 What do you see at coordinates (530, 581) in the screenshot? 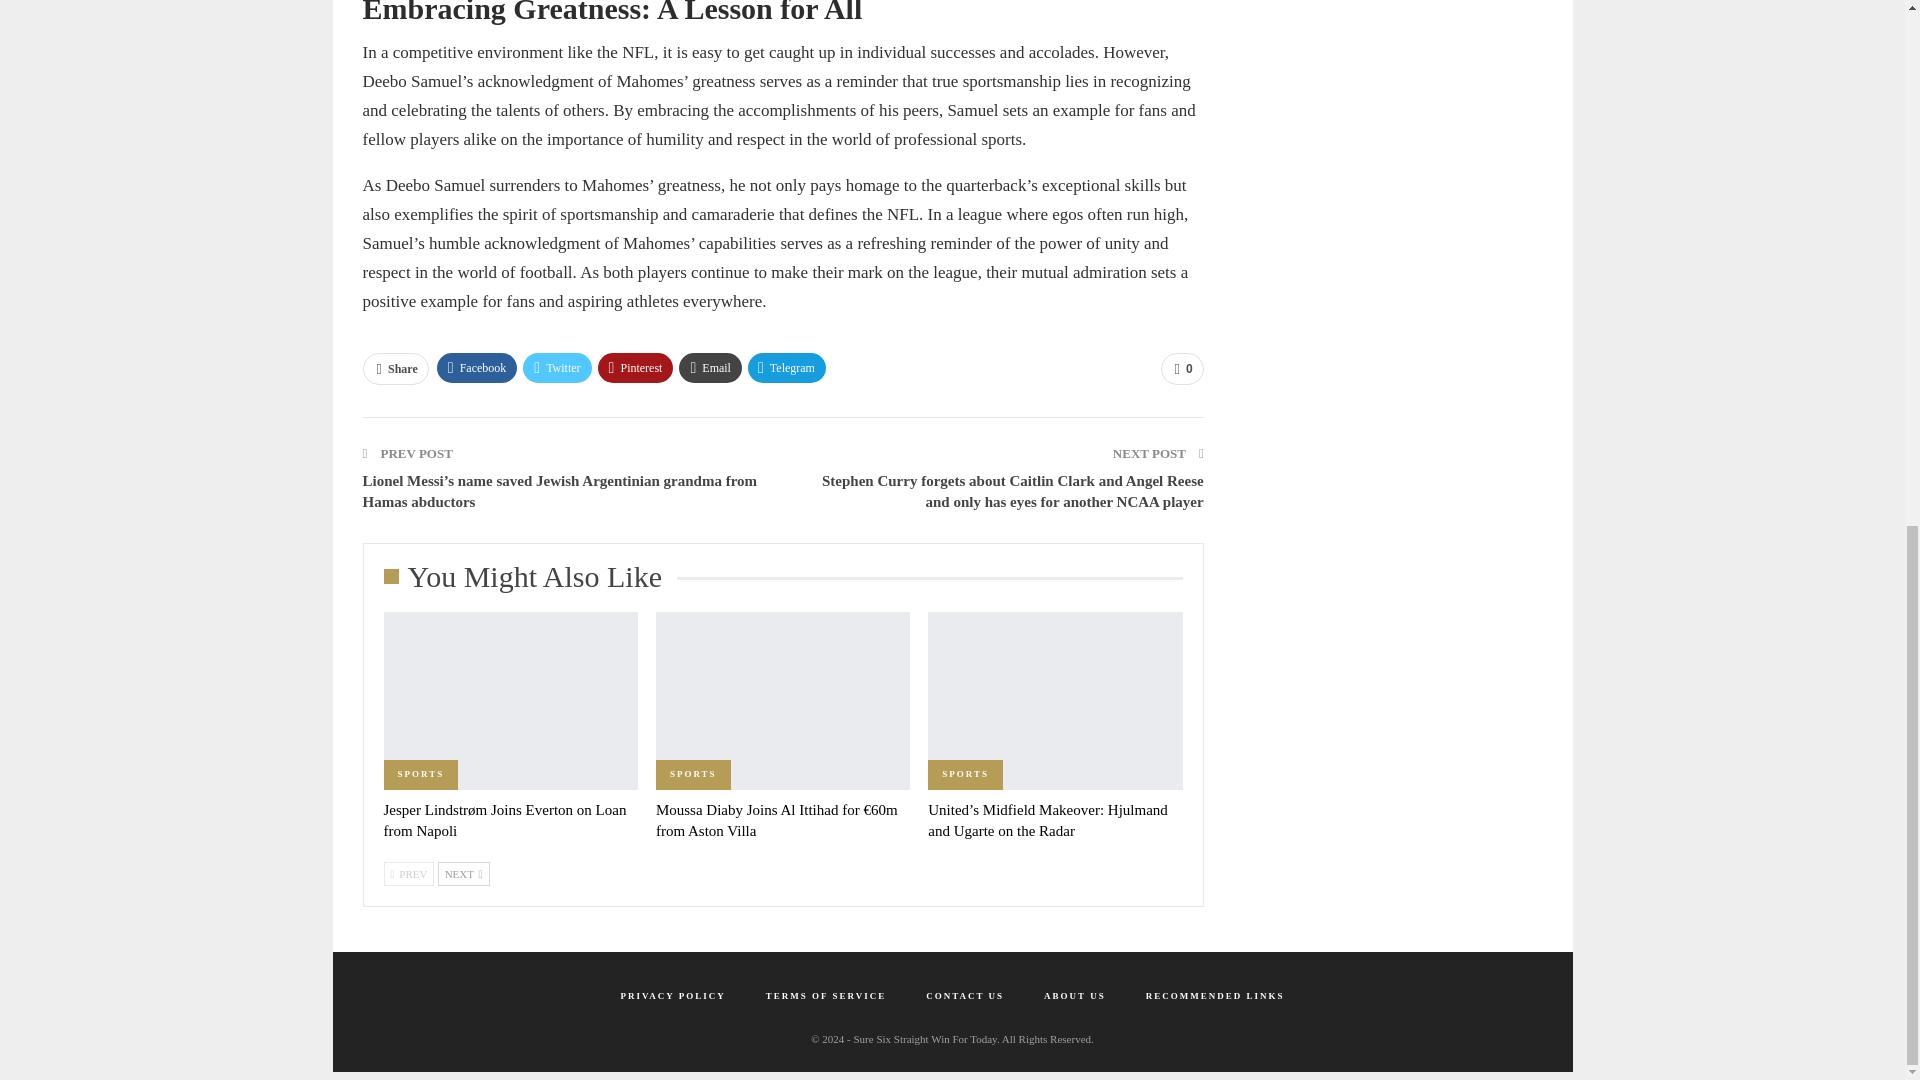
I see `You Might Also Like` at bounding box center [530, 581].